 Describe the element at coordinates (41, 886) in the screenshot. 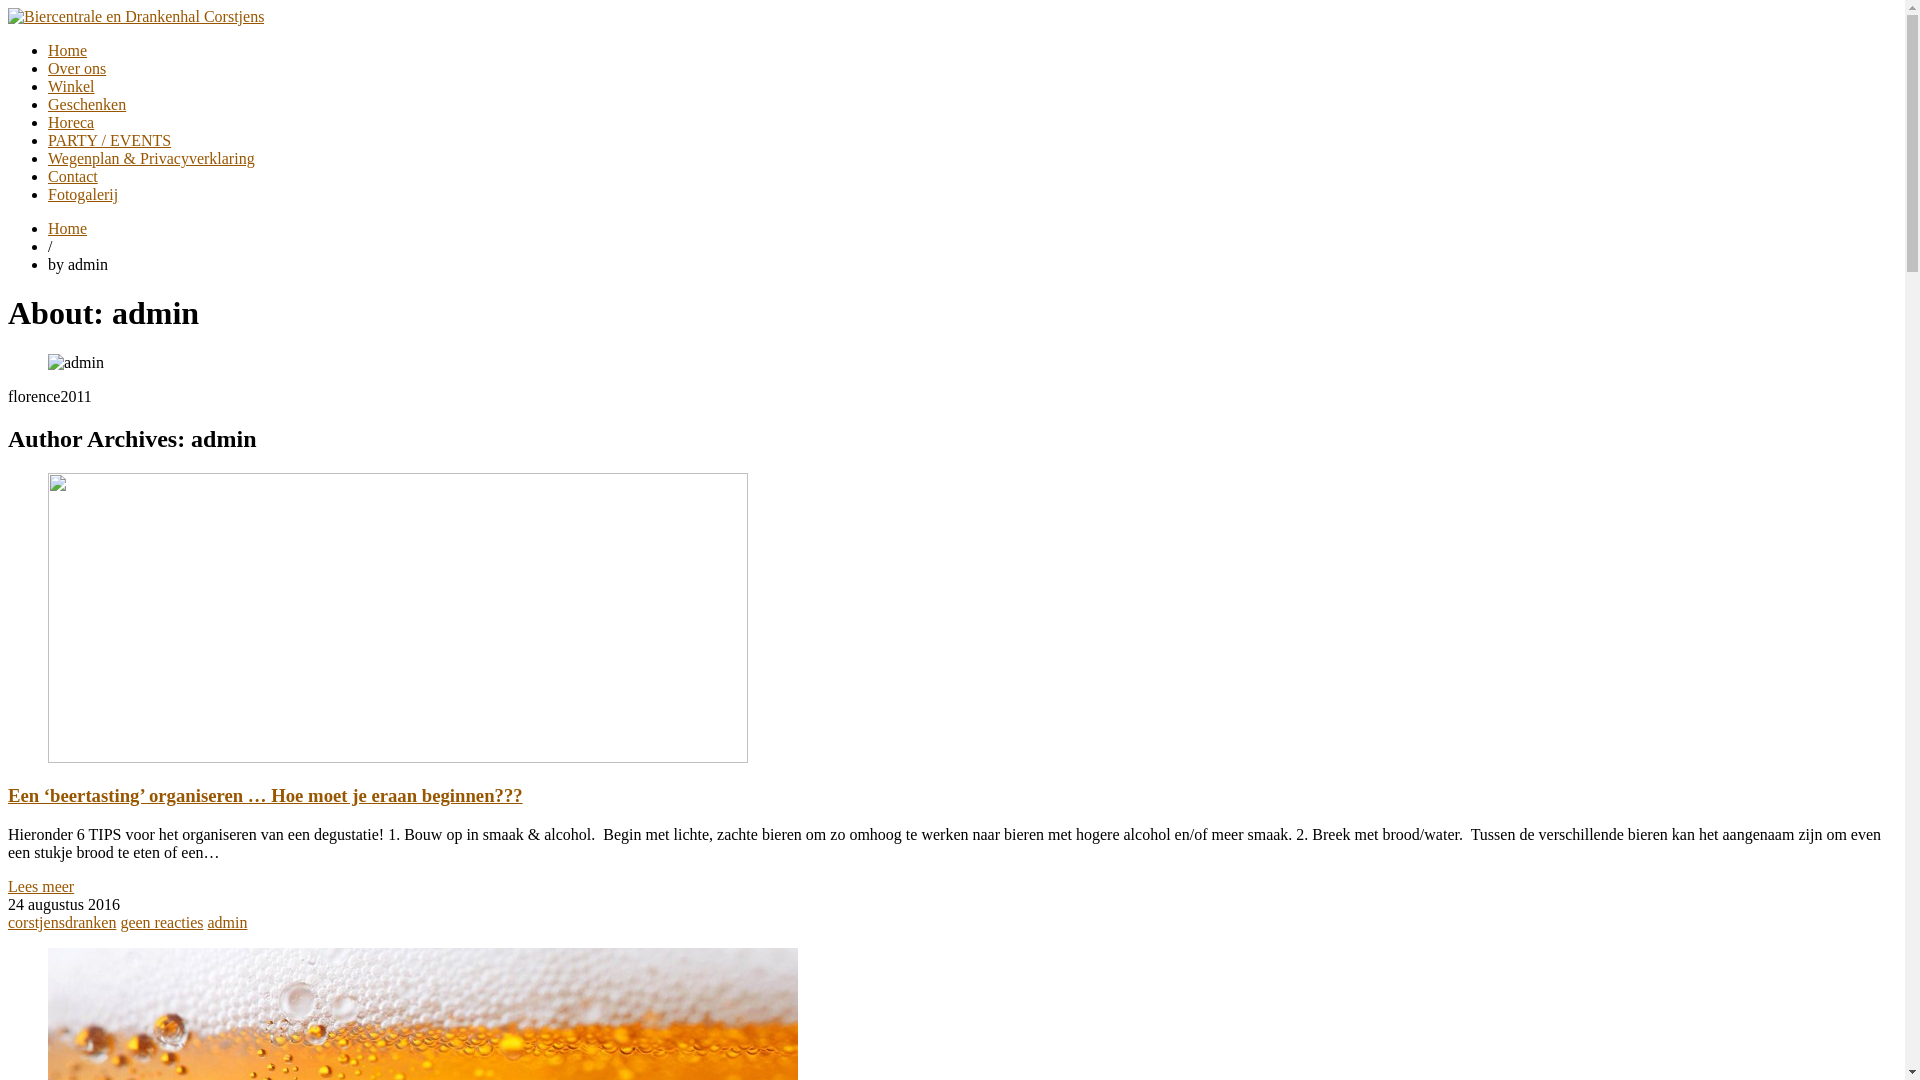

I see `Lees meer` at that location.